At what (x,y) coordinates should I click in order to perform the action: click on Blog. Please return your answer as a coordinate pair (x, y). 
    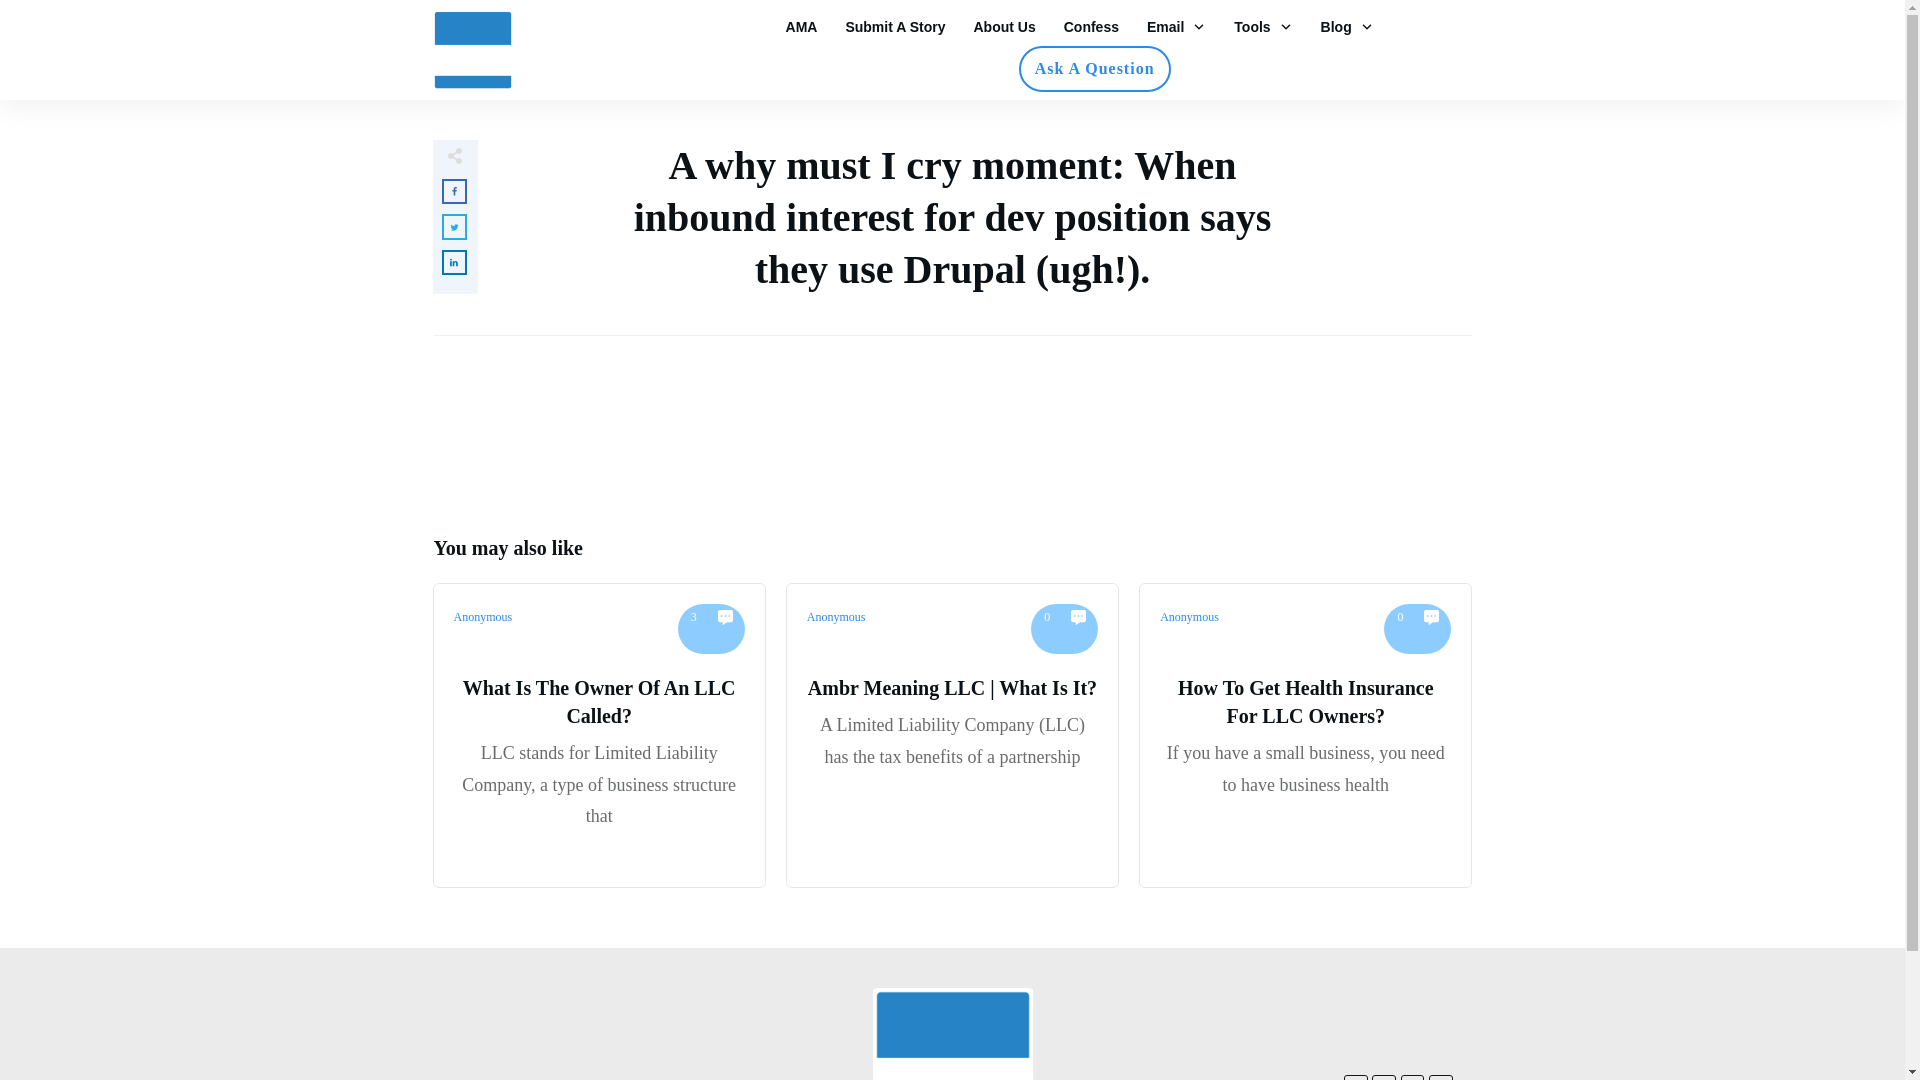
    Looking at the image, I should click on (1347, 26).